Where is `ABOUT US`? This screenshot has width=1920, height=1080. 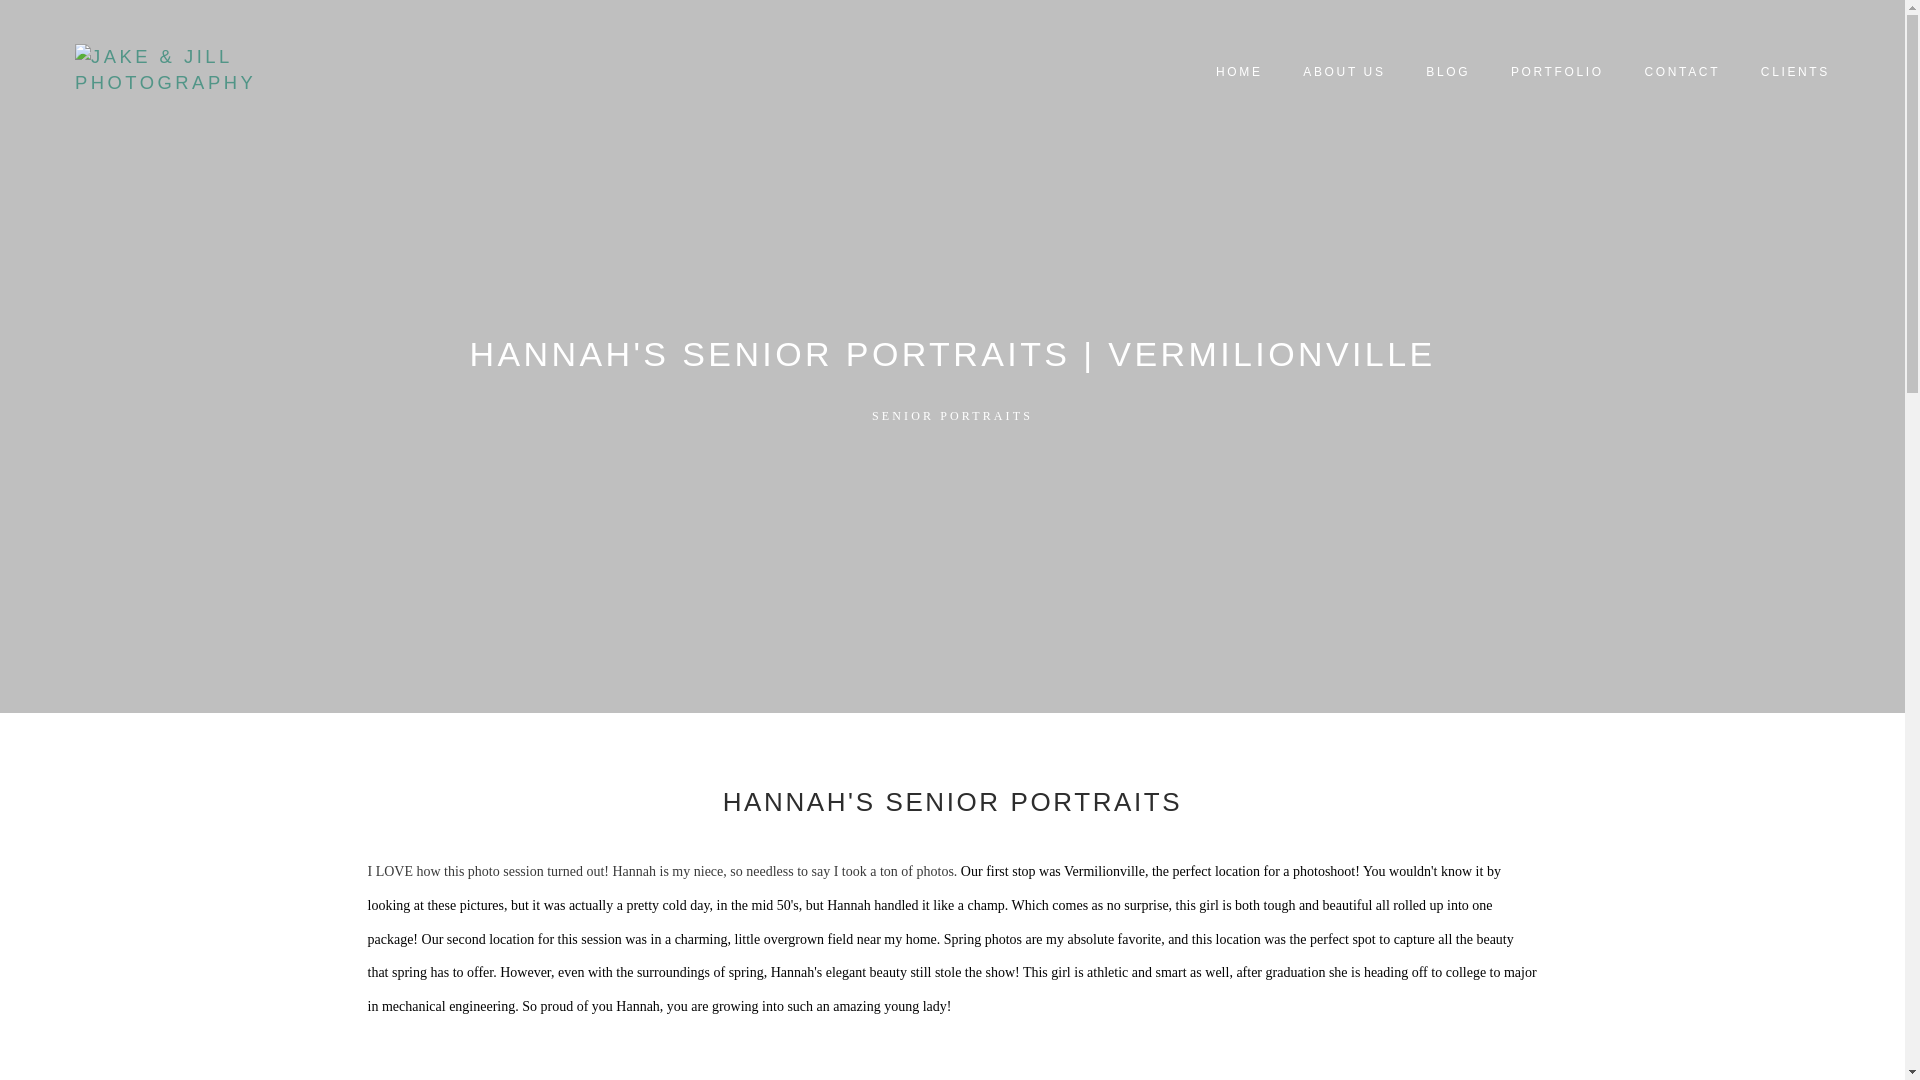
ABOUT US is located at coordinates (1344, 72).